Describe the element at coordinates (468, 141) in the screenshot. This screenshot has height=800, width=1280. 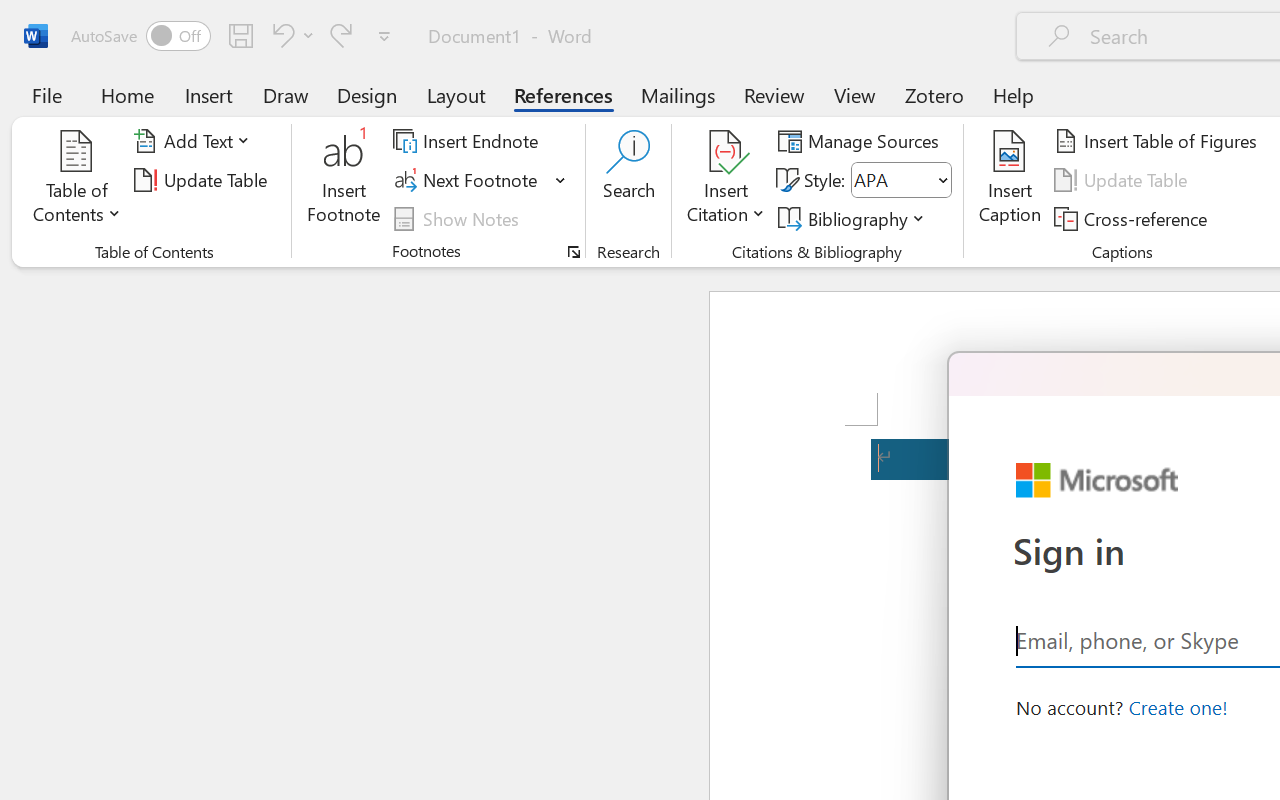
I see `Insert Endnote` at that location.